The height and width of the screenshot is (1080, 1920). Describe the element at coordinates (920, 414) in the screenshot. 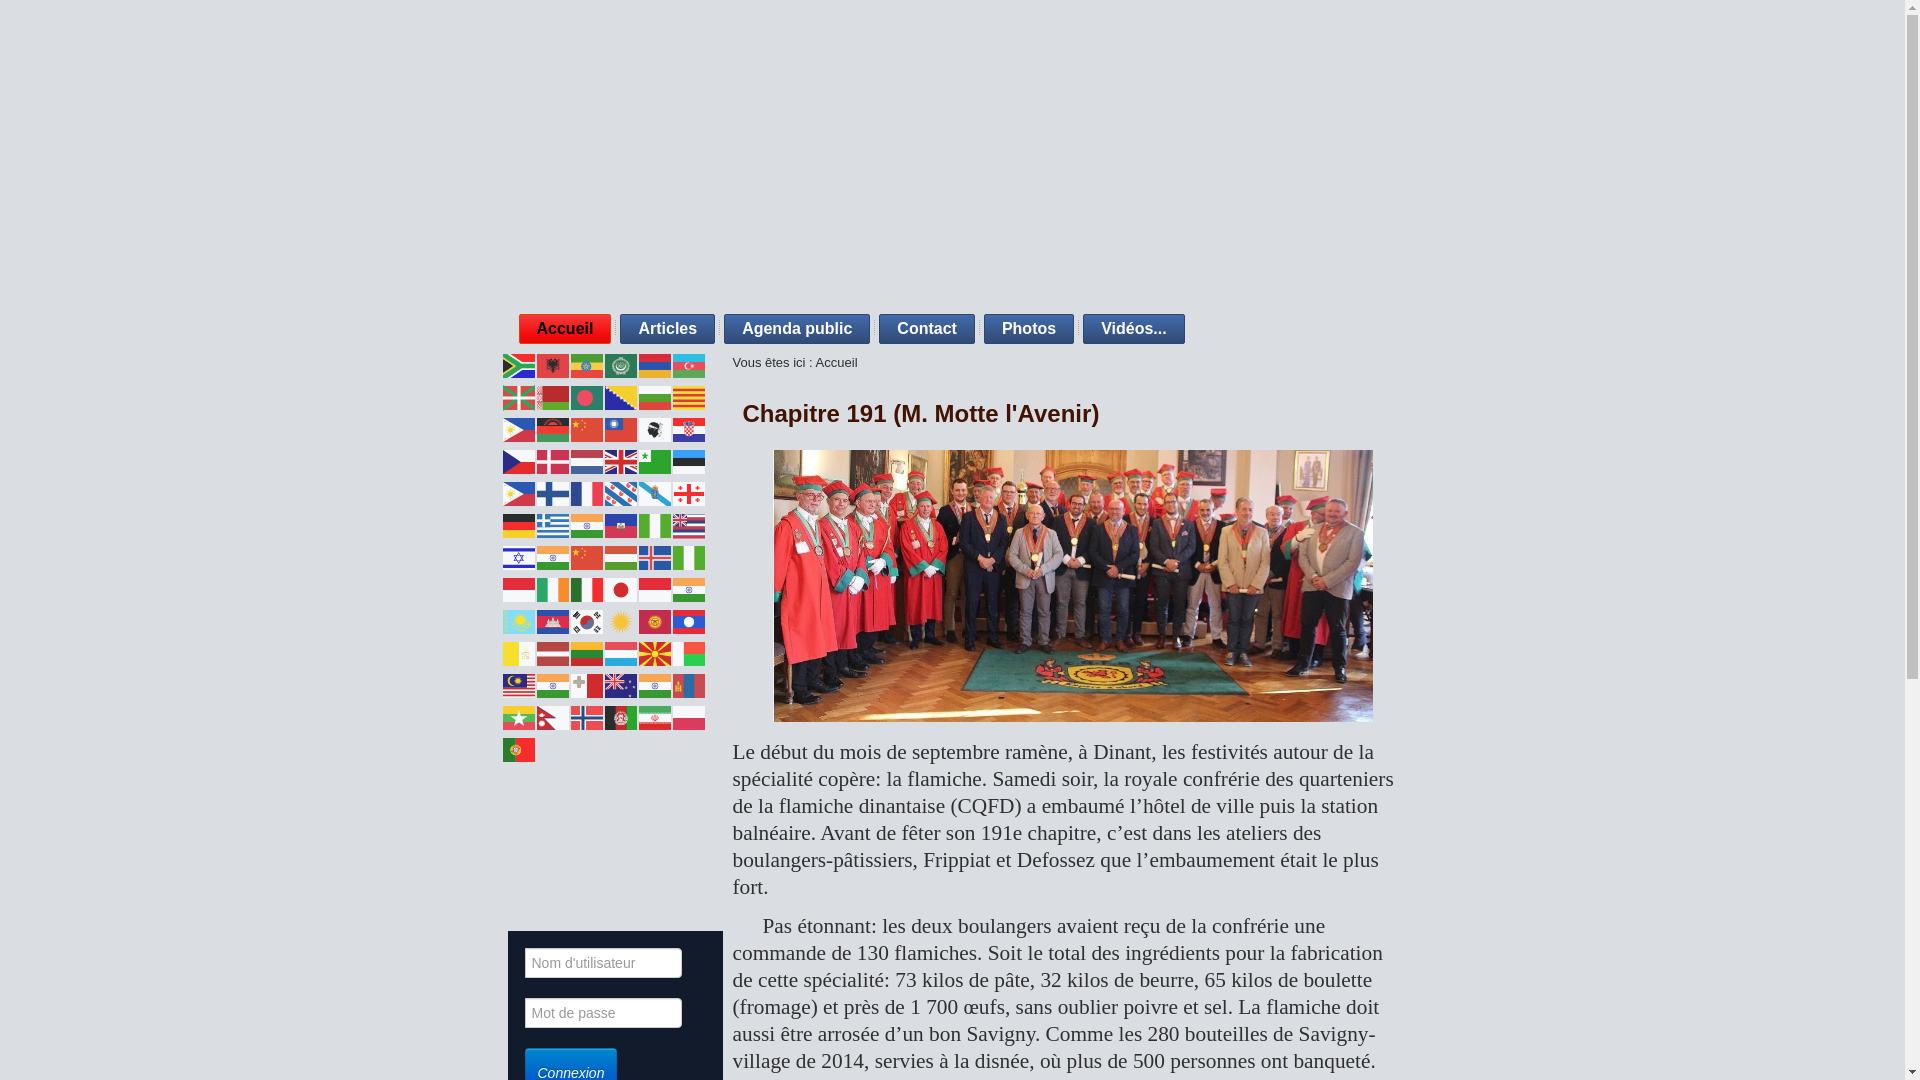

I see `Chapitre 191 (M. Motte l'Avenir)` at that location.